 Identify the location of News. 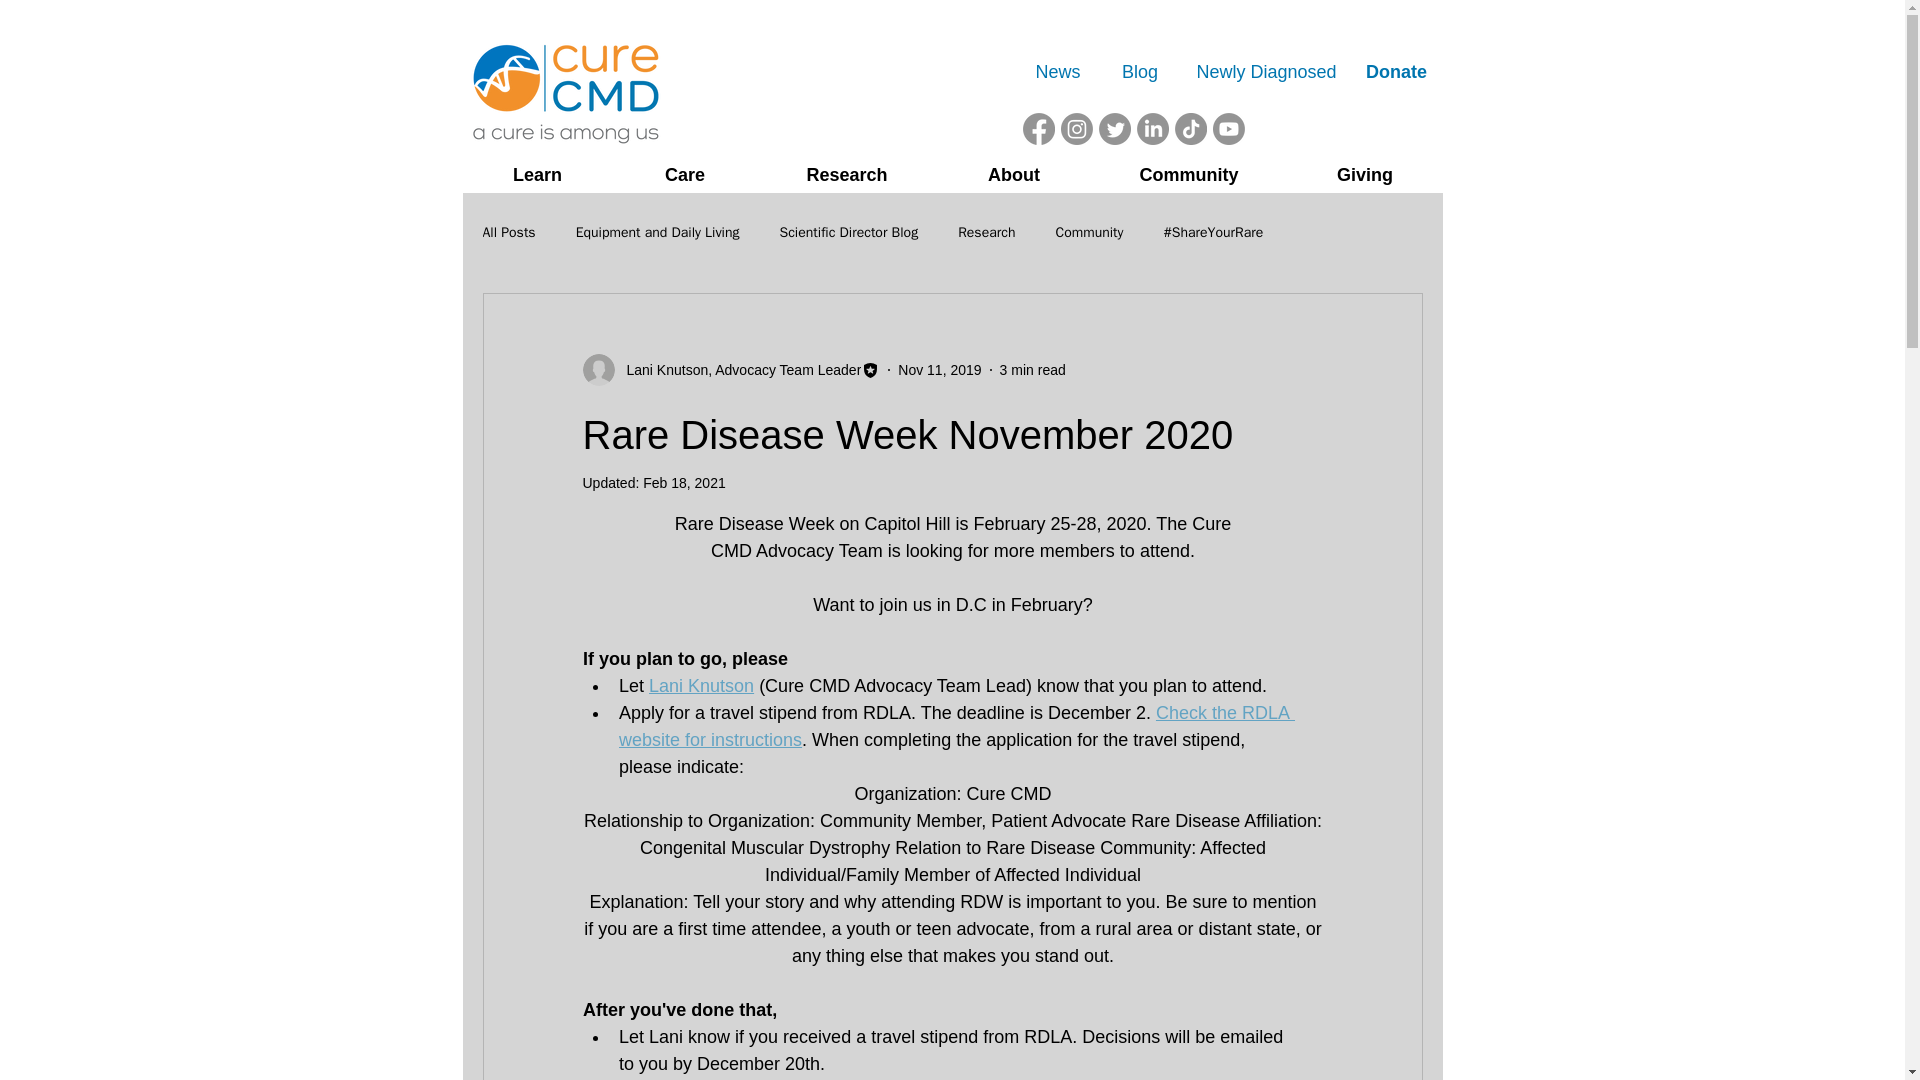
(1056, 72).